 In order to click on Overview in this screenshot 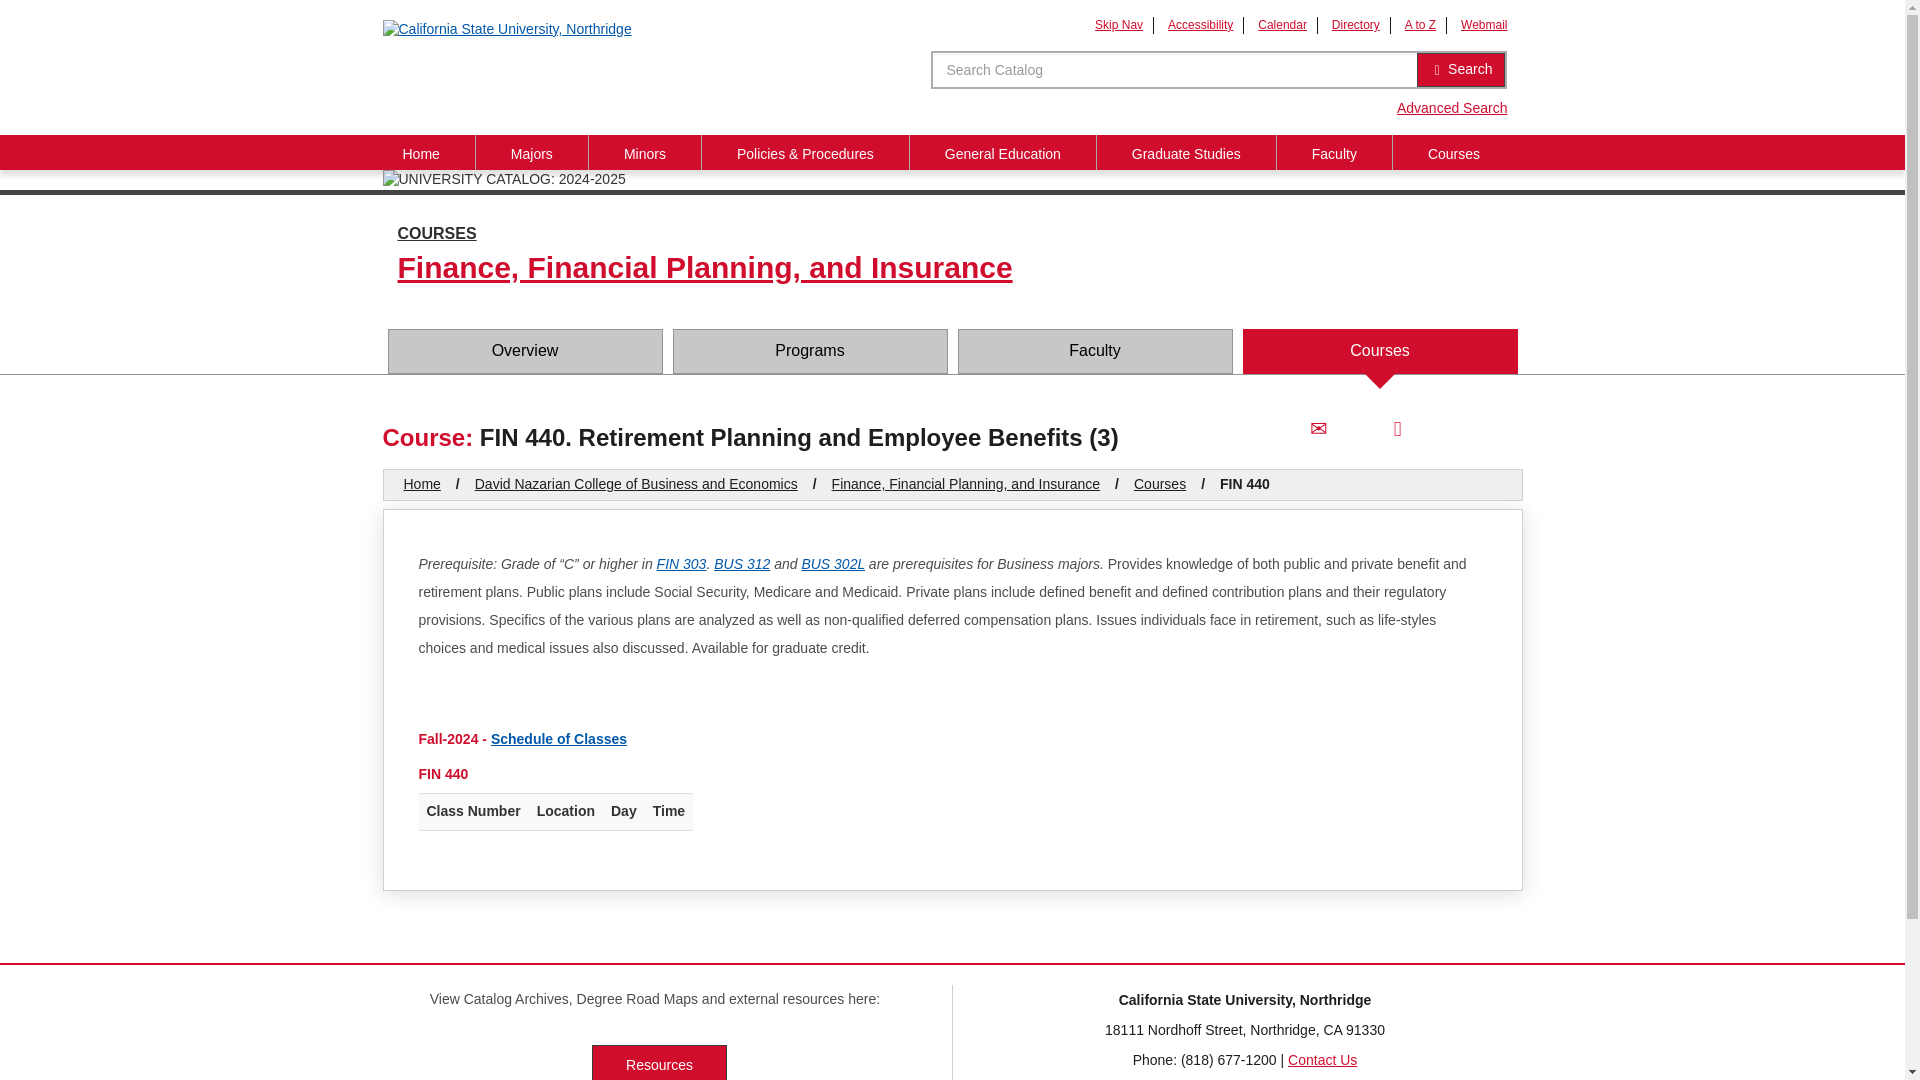, I will do `click(524, 351)`.